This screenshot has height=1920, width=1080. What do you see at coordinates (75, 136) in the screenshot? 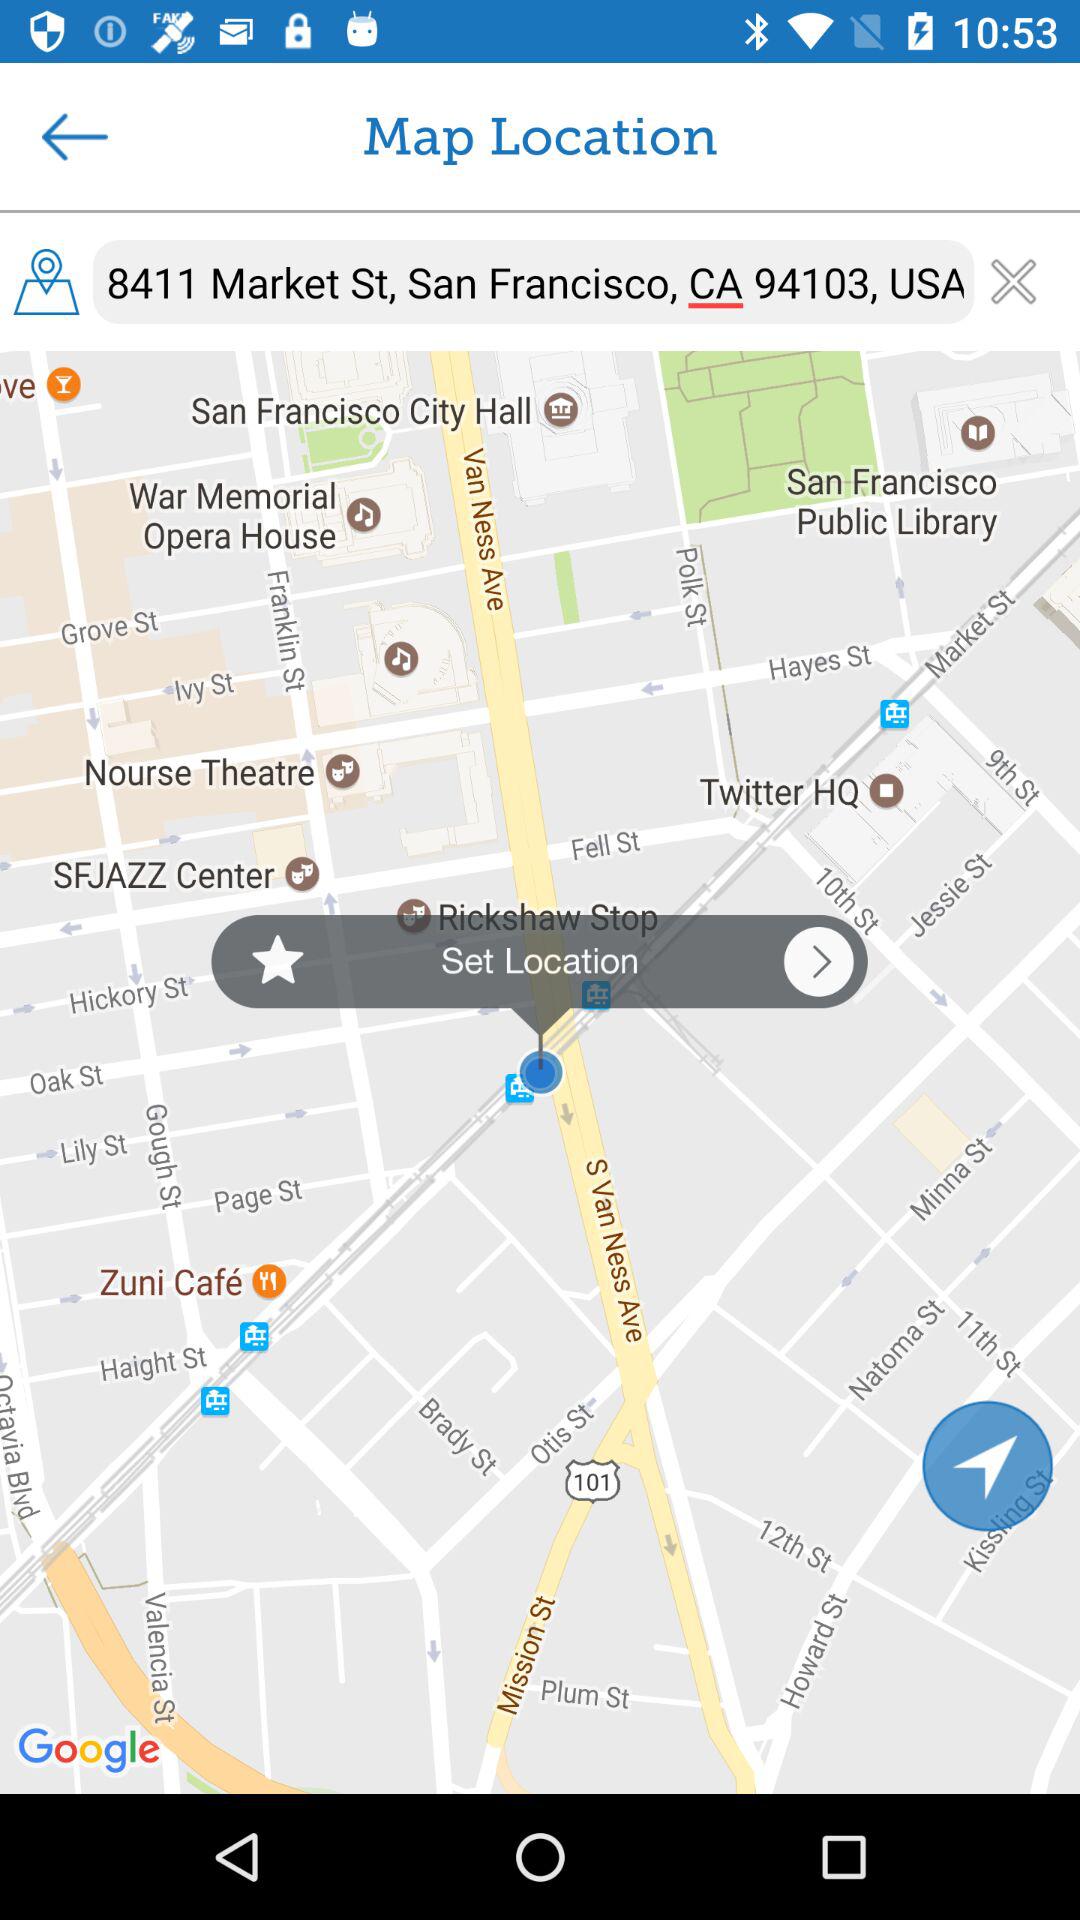
I see `launch the icon next to the map location icon` at bounding box center [75, 136].